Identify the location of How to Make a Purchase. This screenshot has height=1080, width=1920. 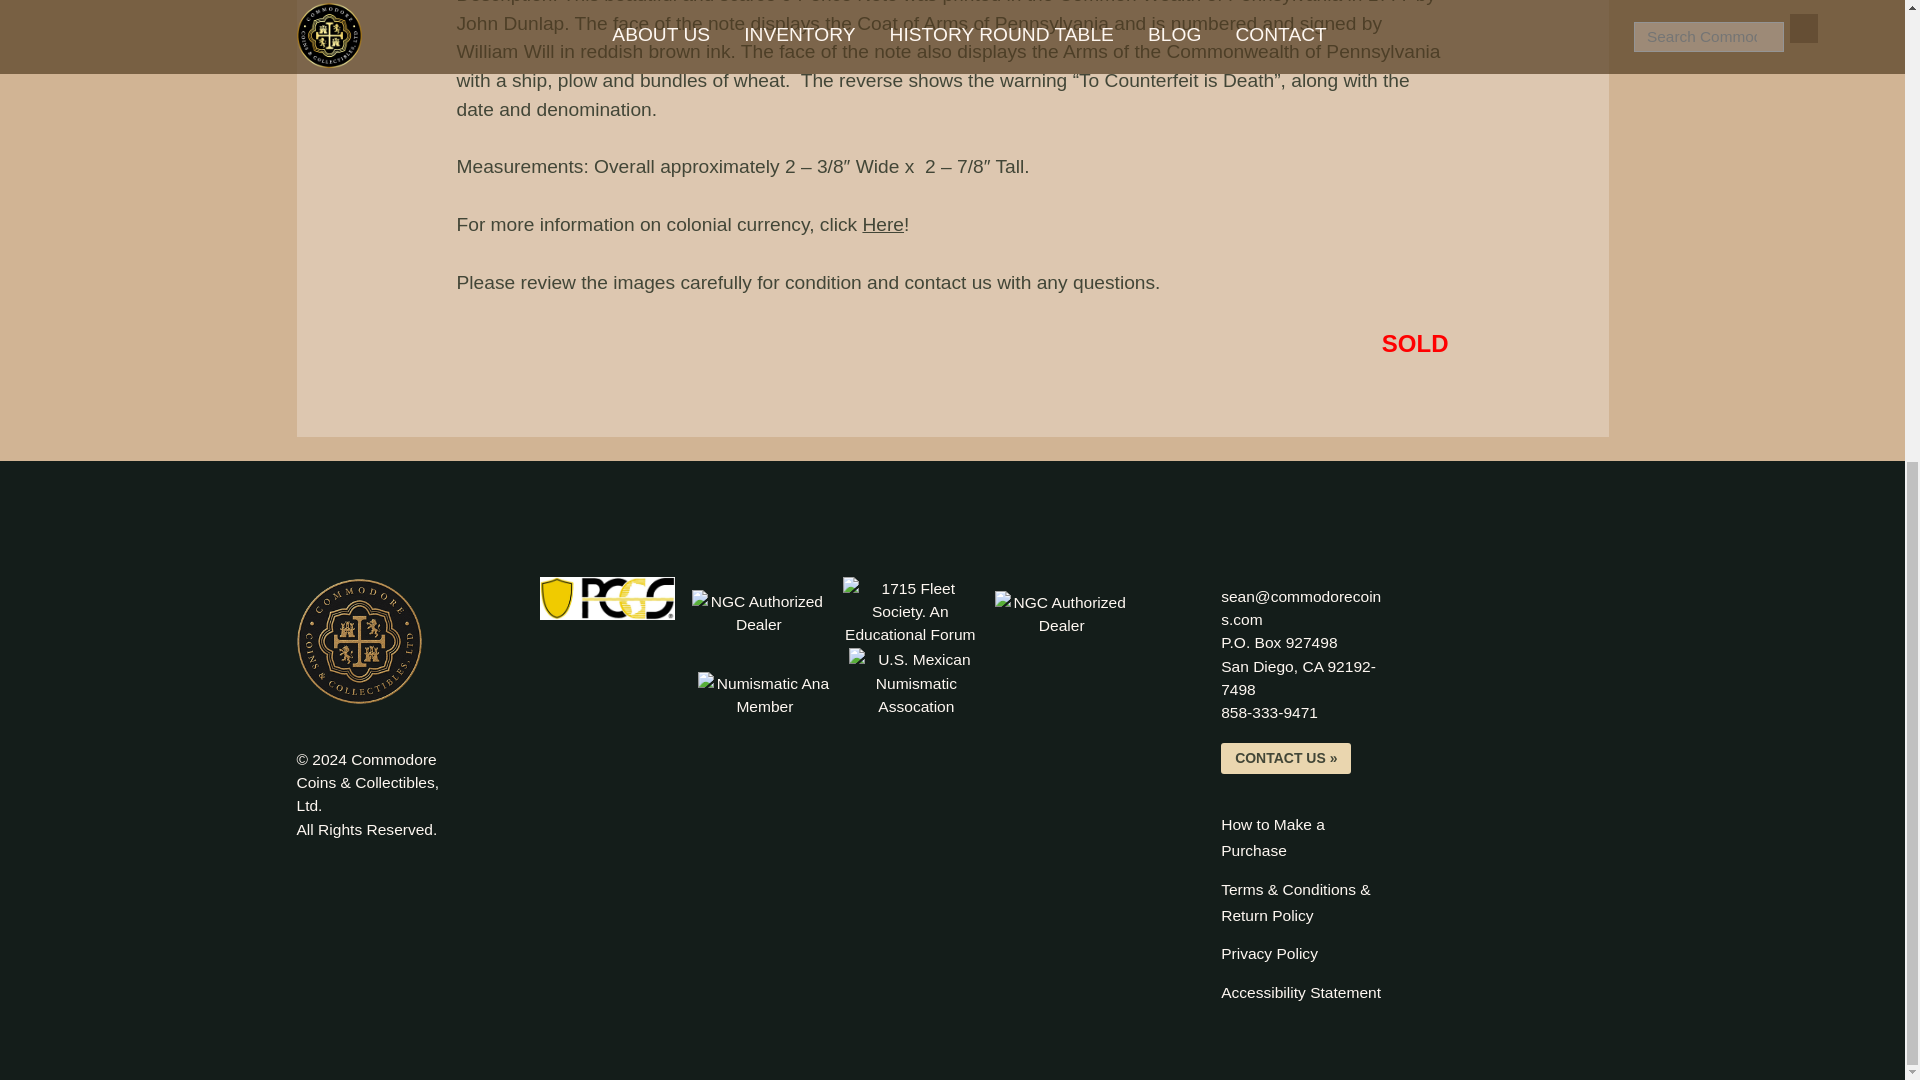
(1269, 712).